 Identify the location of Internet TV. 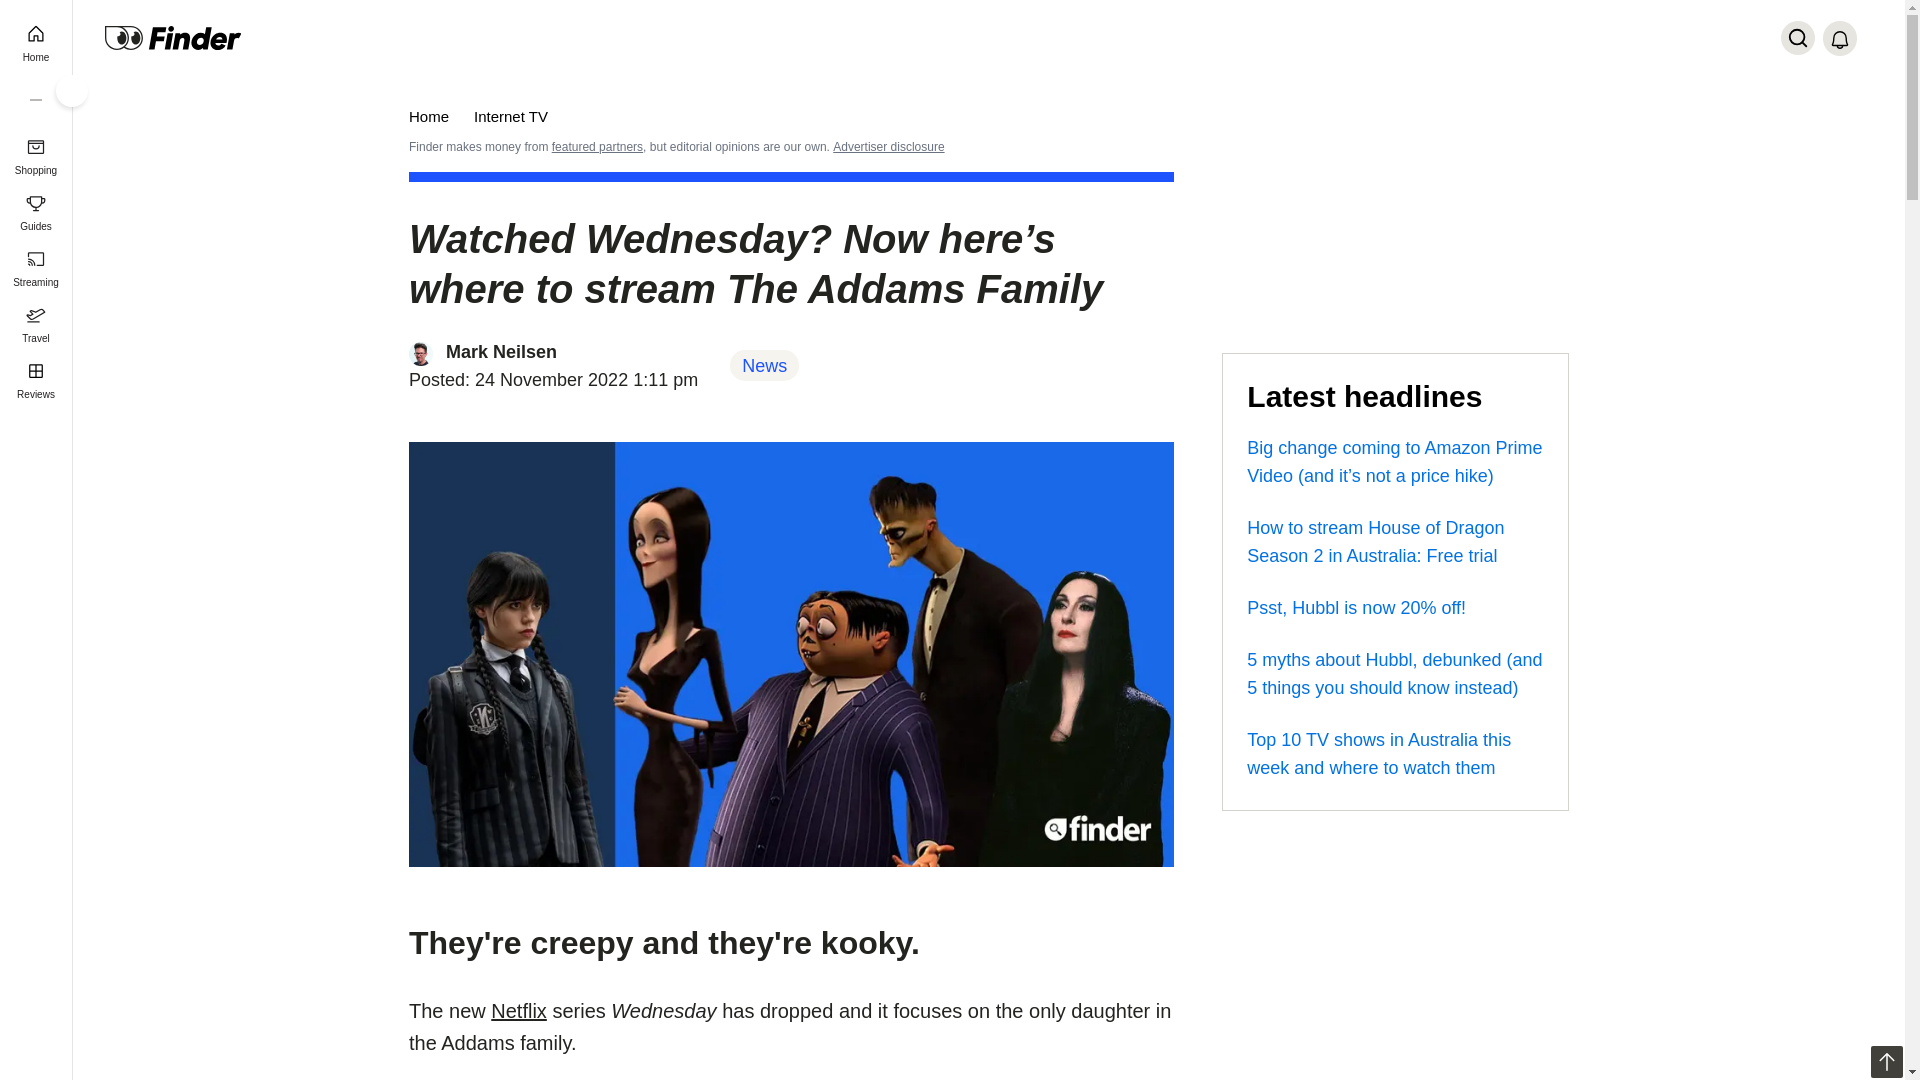
(510, 116).